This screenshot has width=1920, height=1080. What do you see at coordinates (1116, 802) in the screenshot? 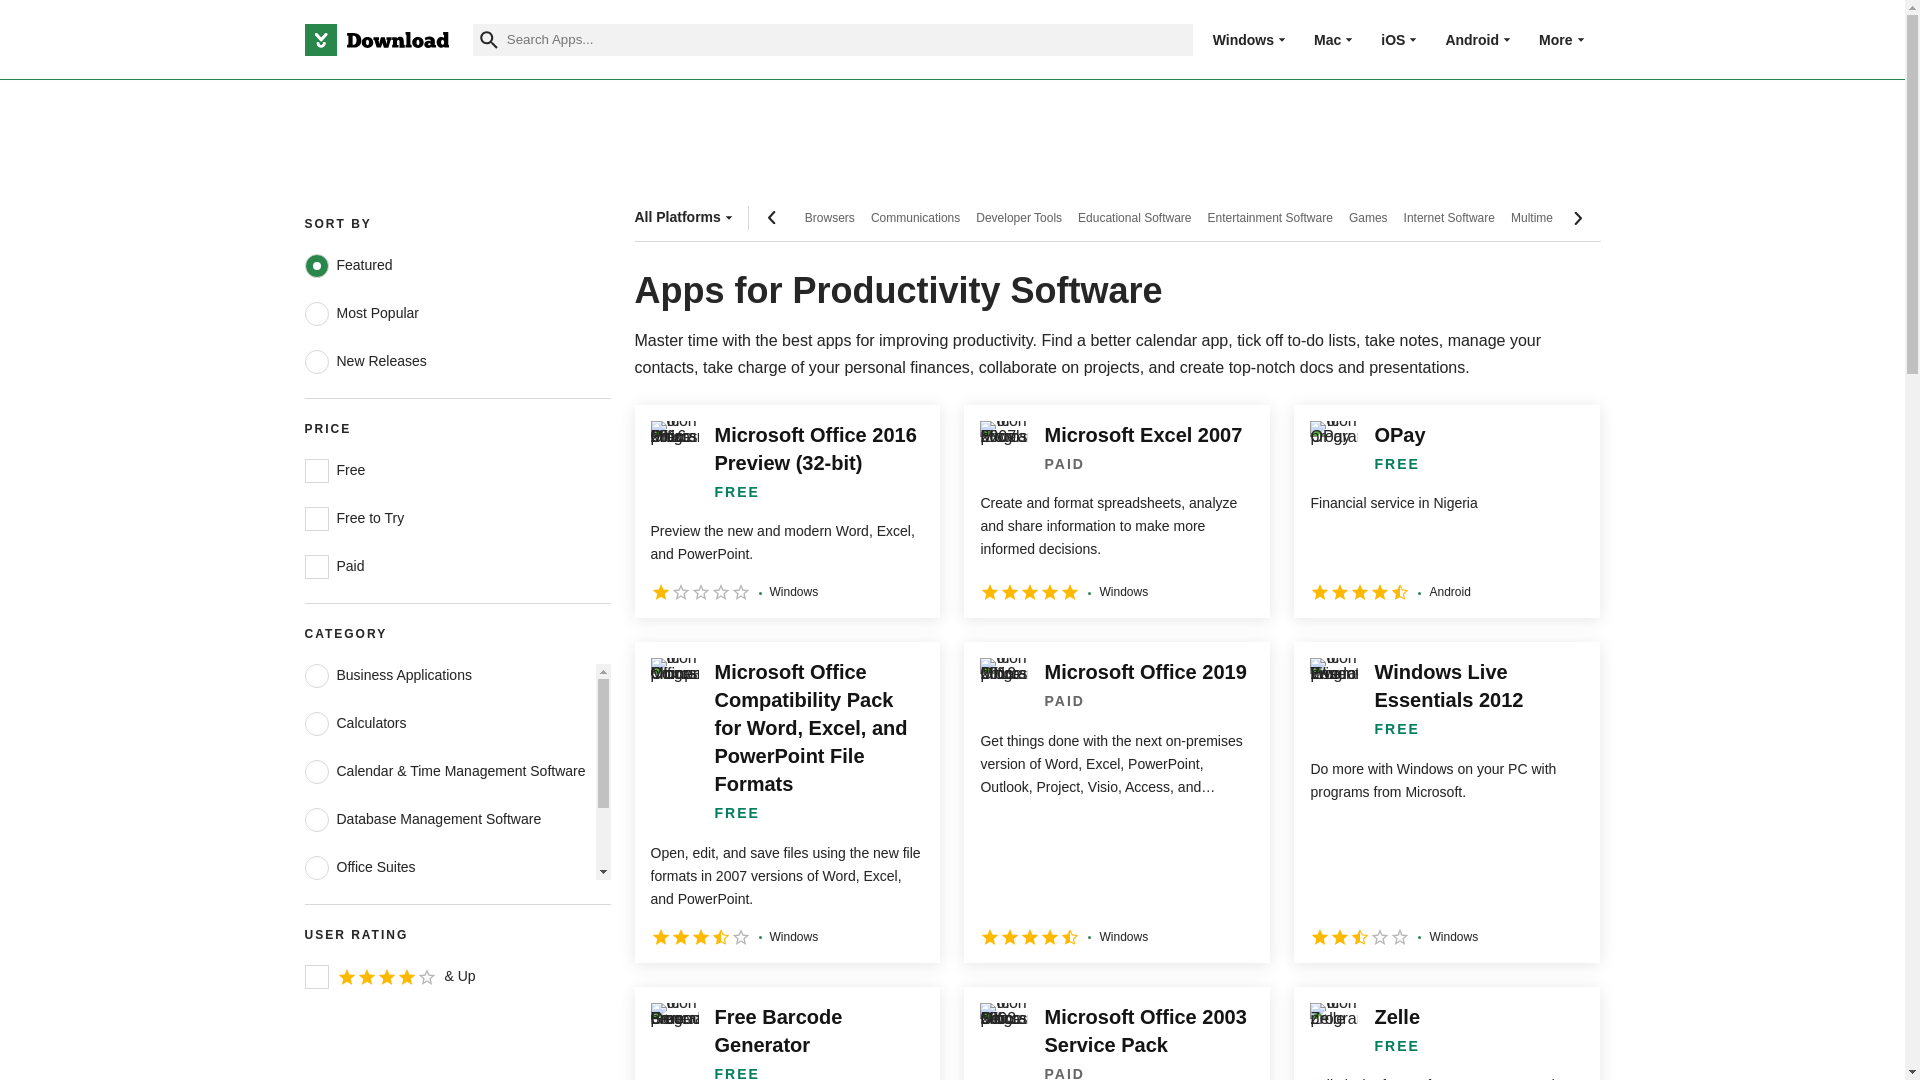
I see `Microsoft Office 2019` at bounding box center [1116, 802].